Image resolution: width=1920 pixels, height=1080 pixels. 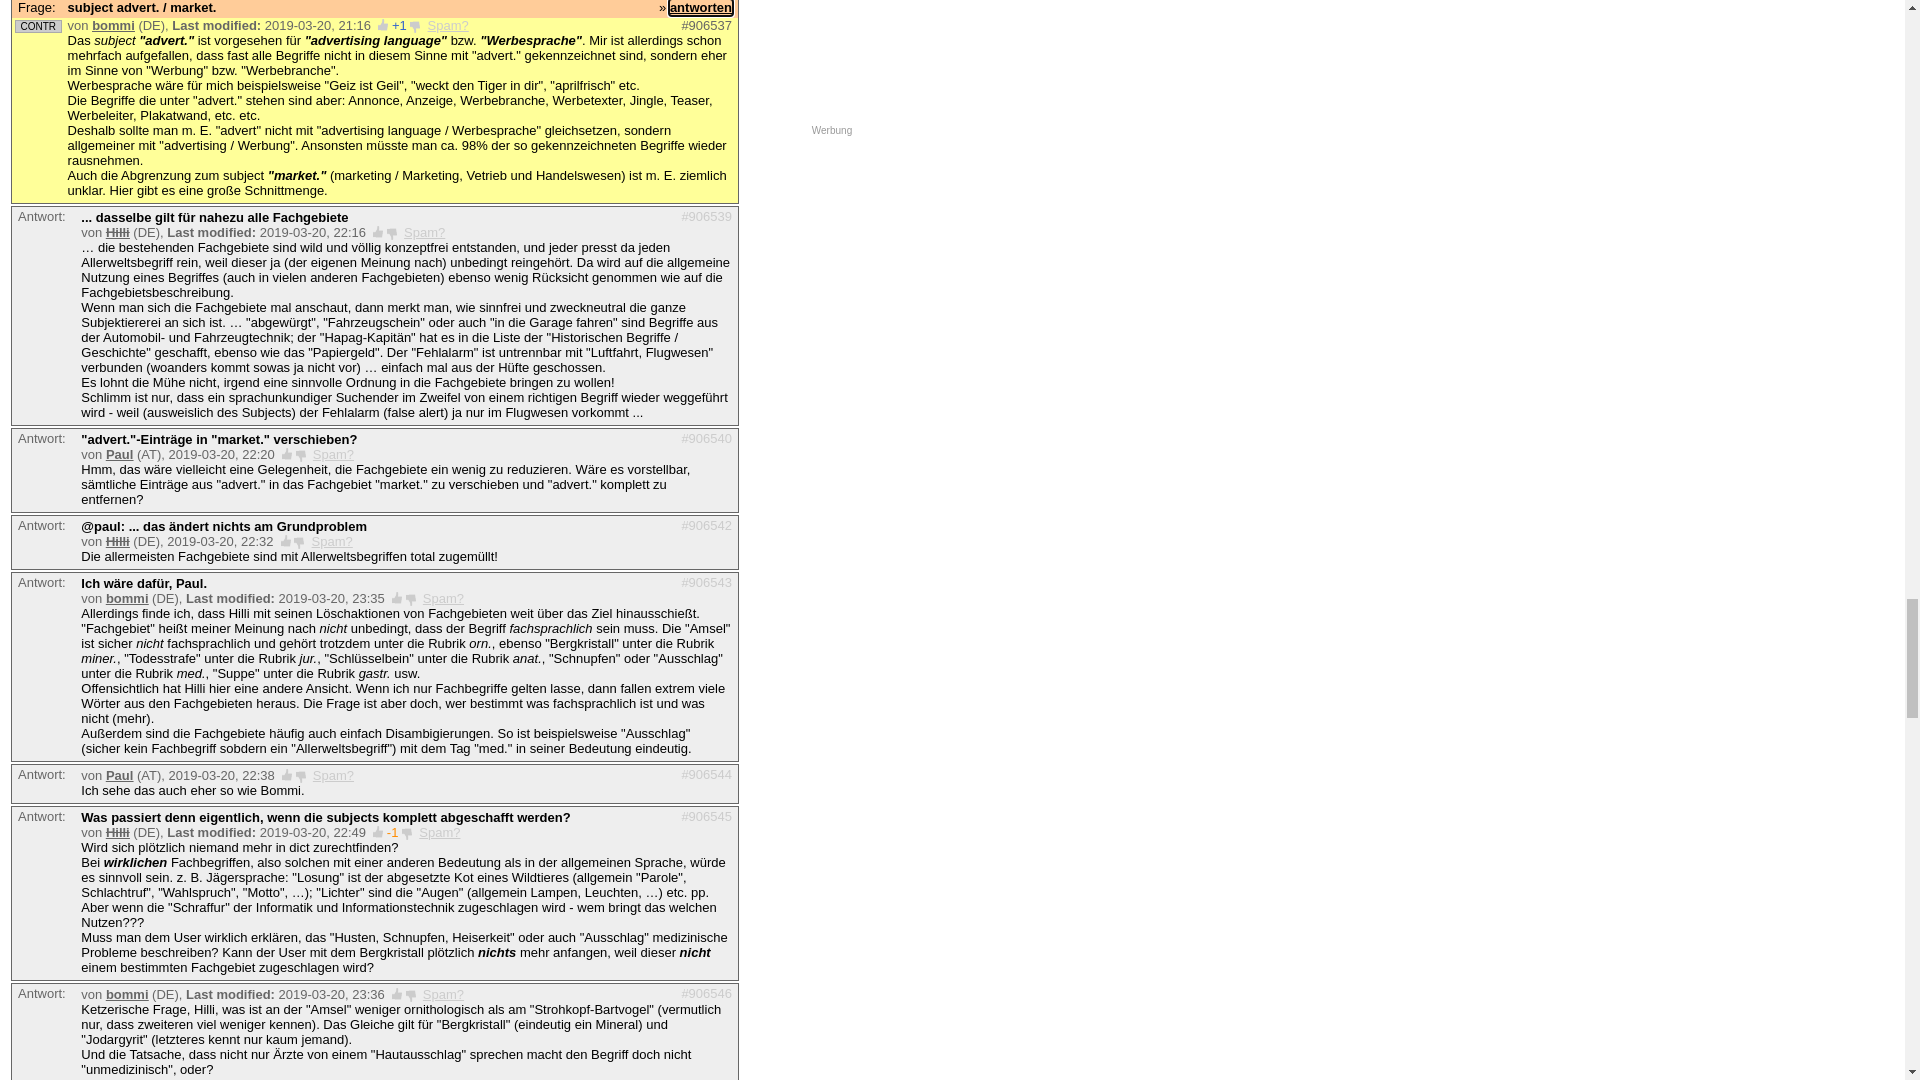 What do you see at coordinates (976, 12) in the screenshot?
I see `SV` at bounding box center [976, 12].